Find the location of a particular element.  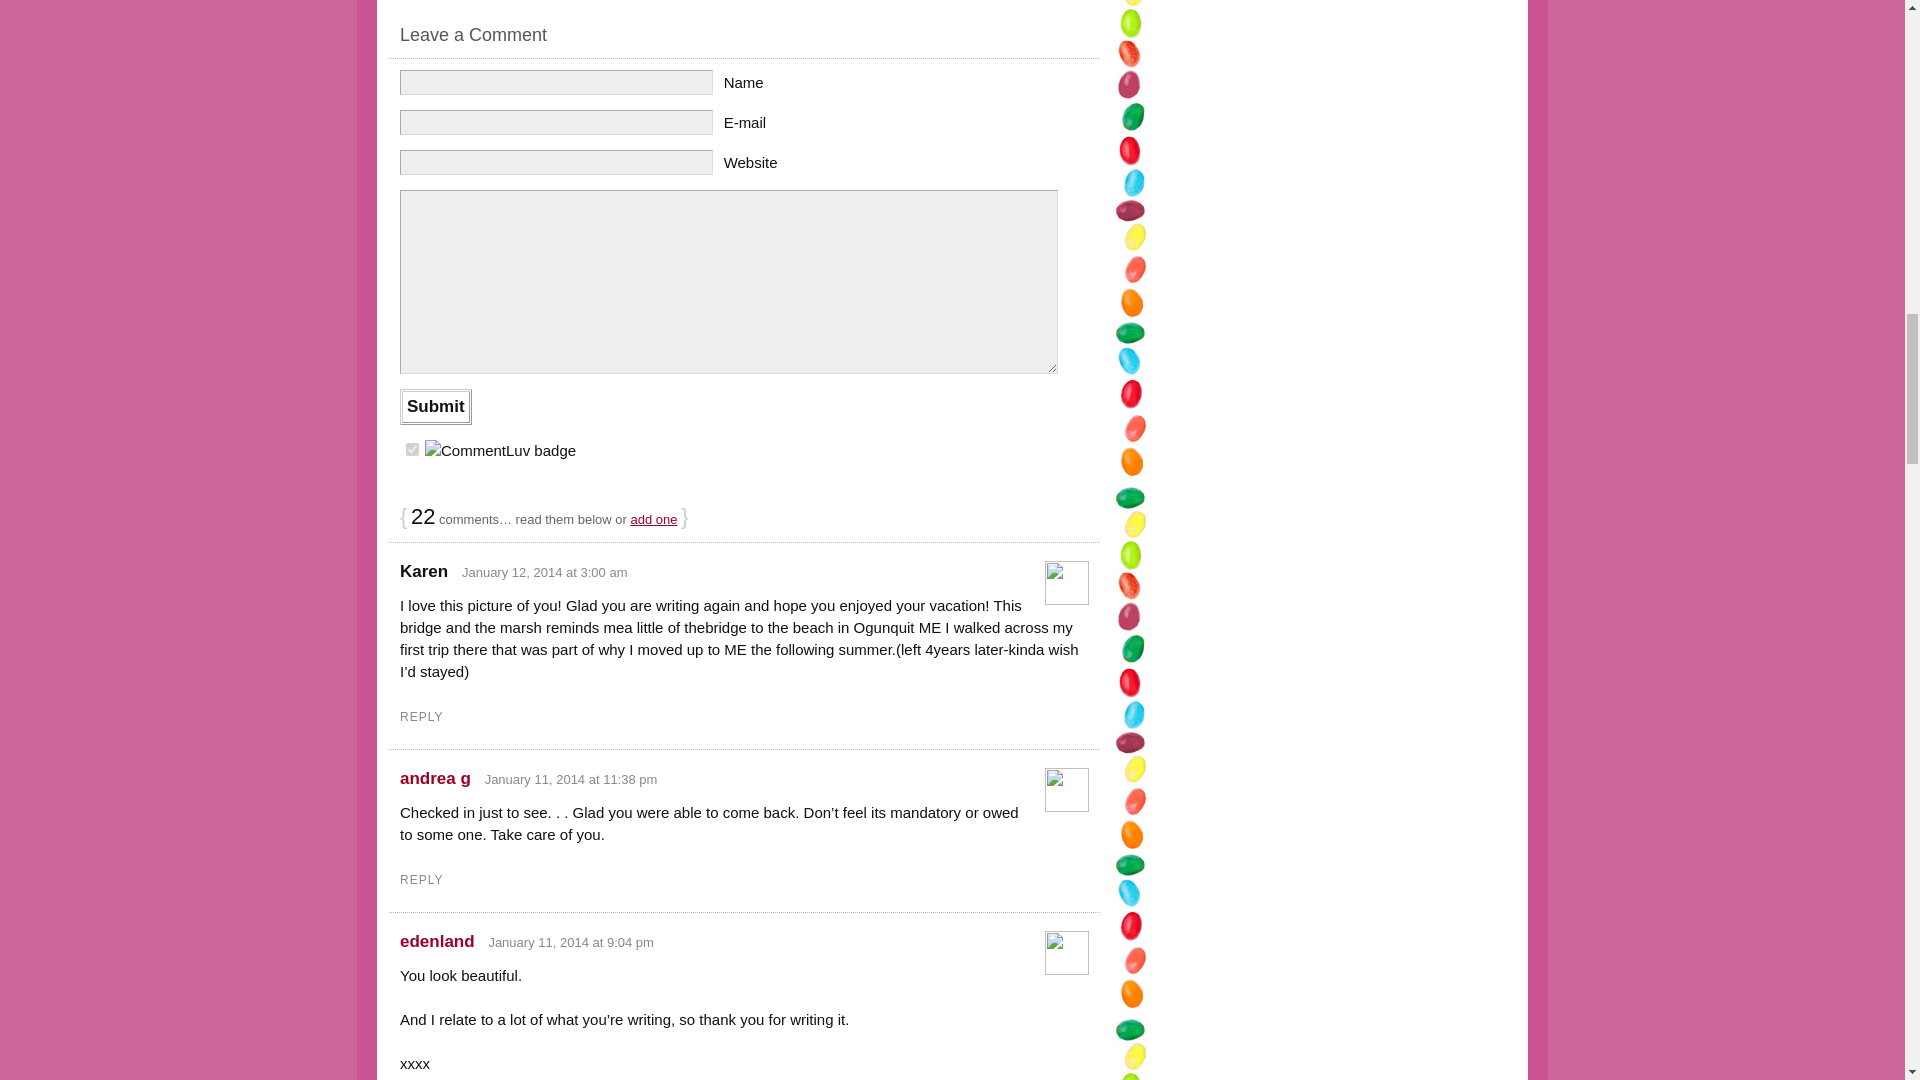

add one is located at coordinates (654, 519).